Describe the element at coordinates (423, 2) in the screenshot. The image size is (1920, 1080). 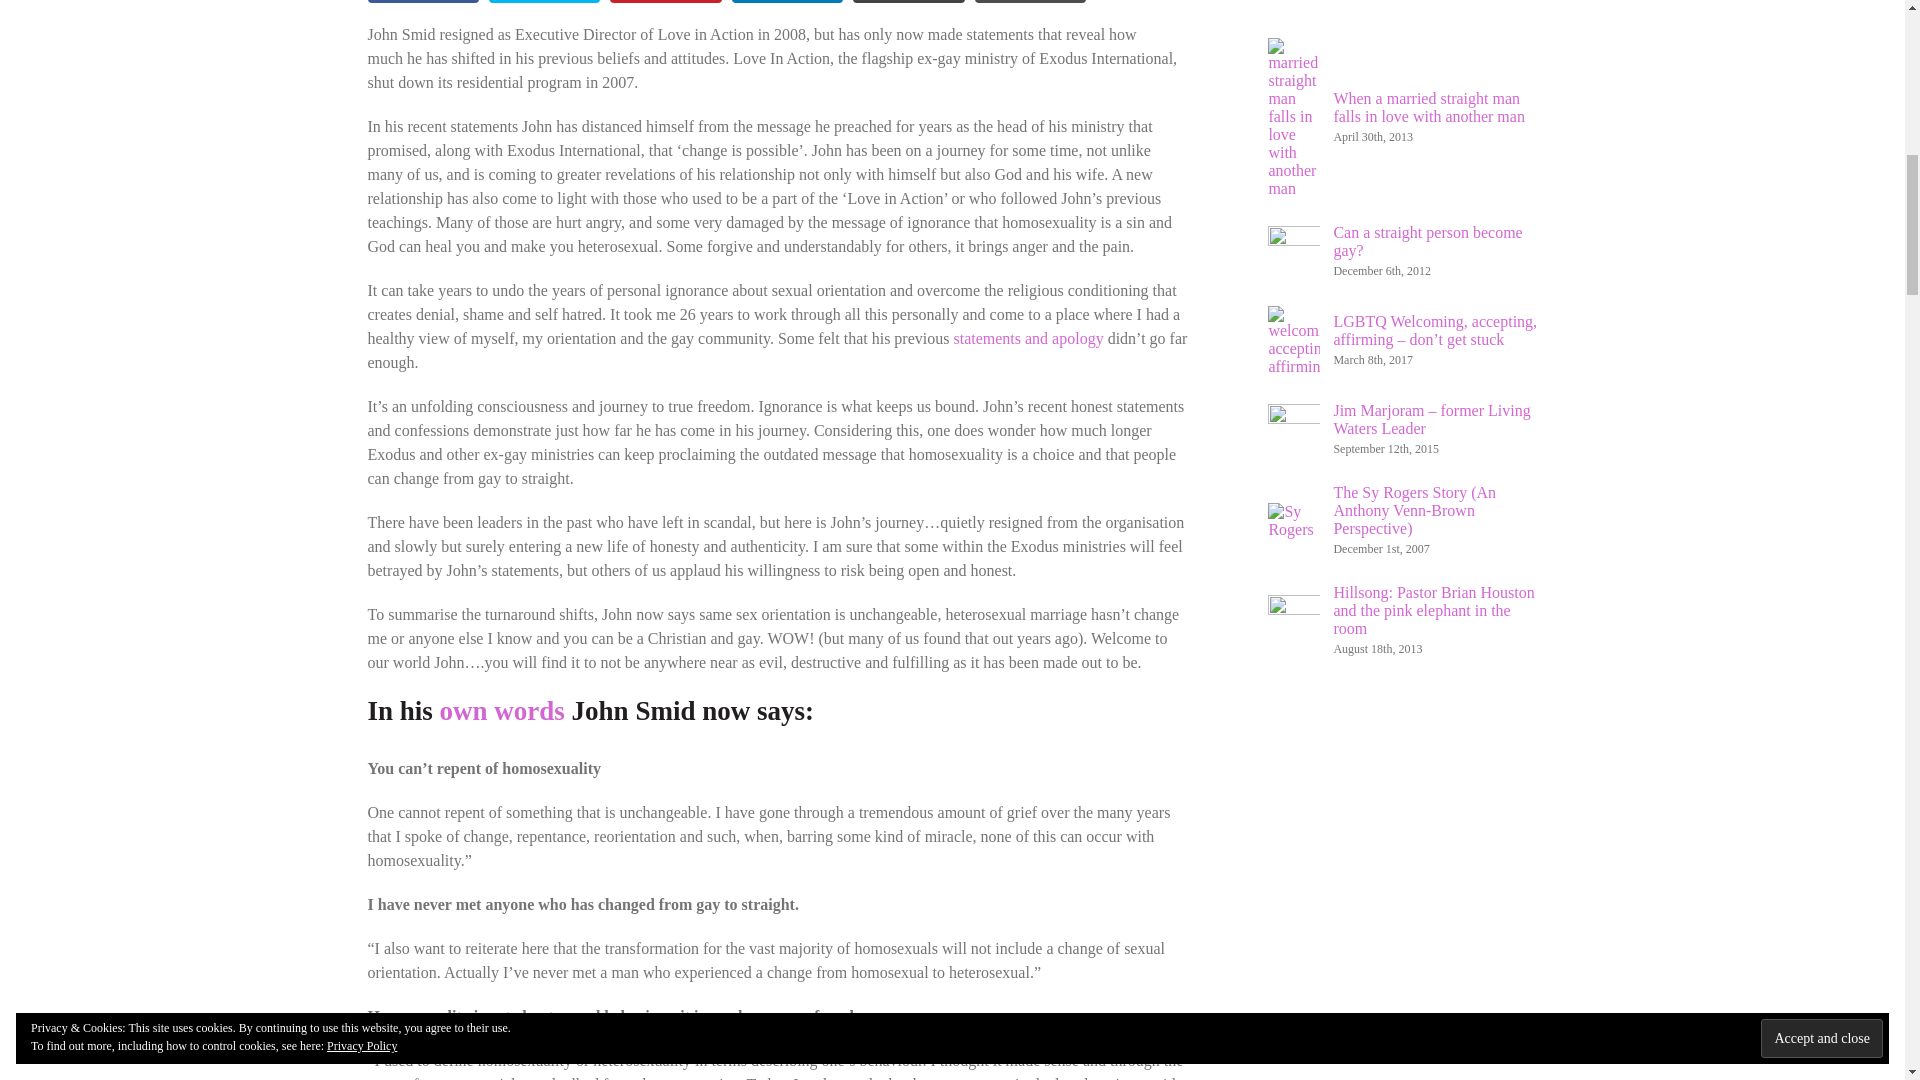
I see `Share on Facebook` at that location.